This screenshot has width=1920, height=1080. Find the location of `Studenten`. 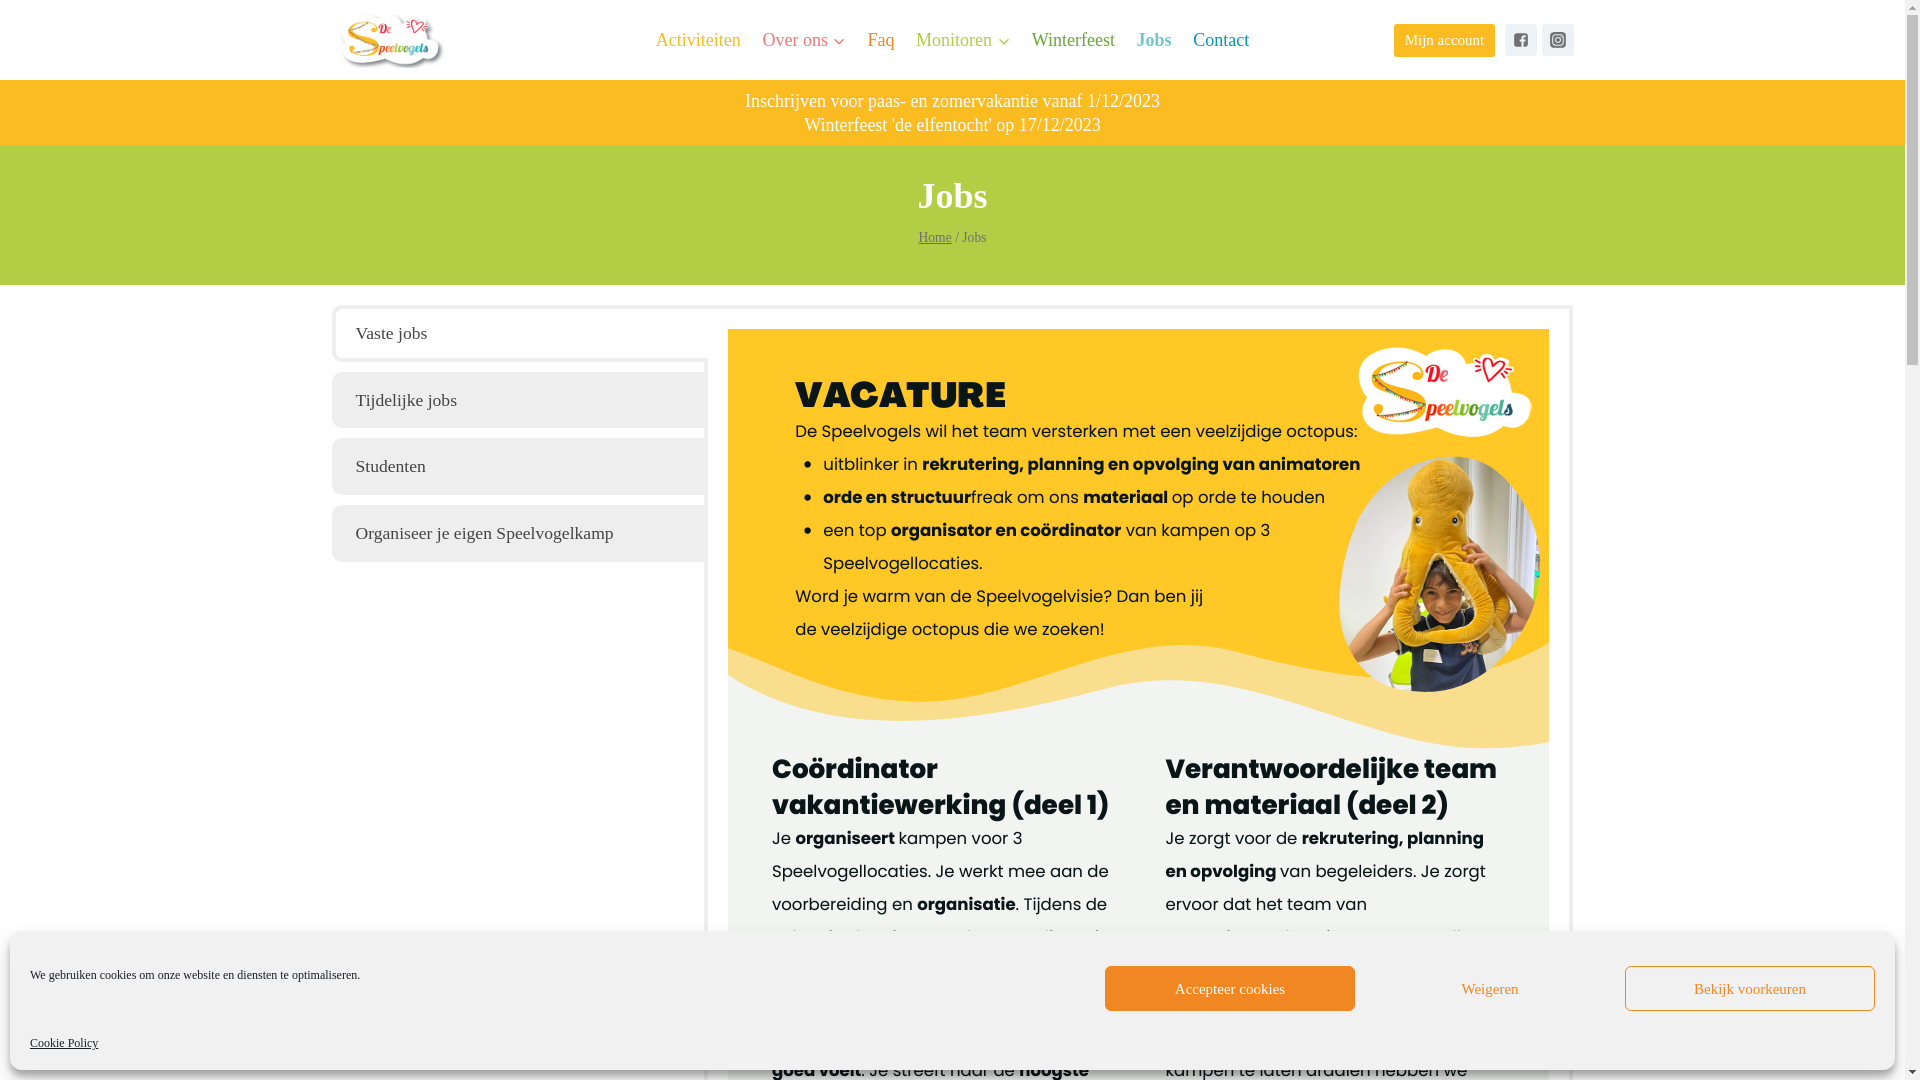

Studenten is located at coordinates (520, 466).